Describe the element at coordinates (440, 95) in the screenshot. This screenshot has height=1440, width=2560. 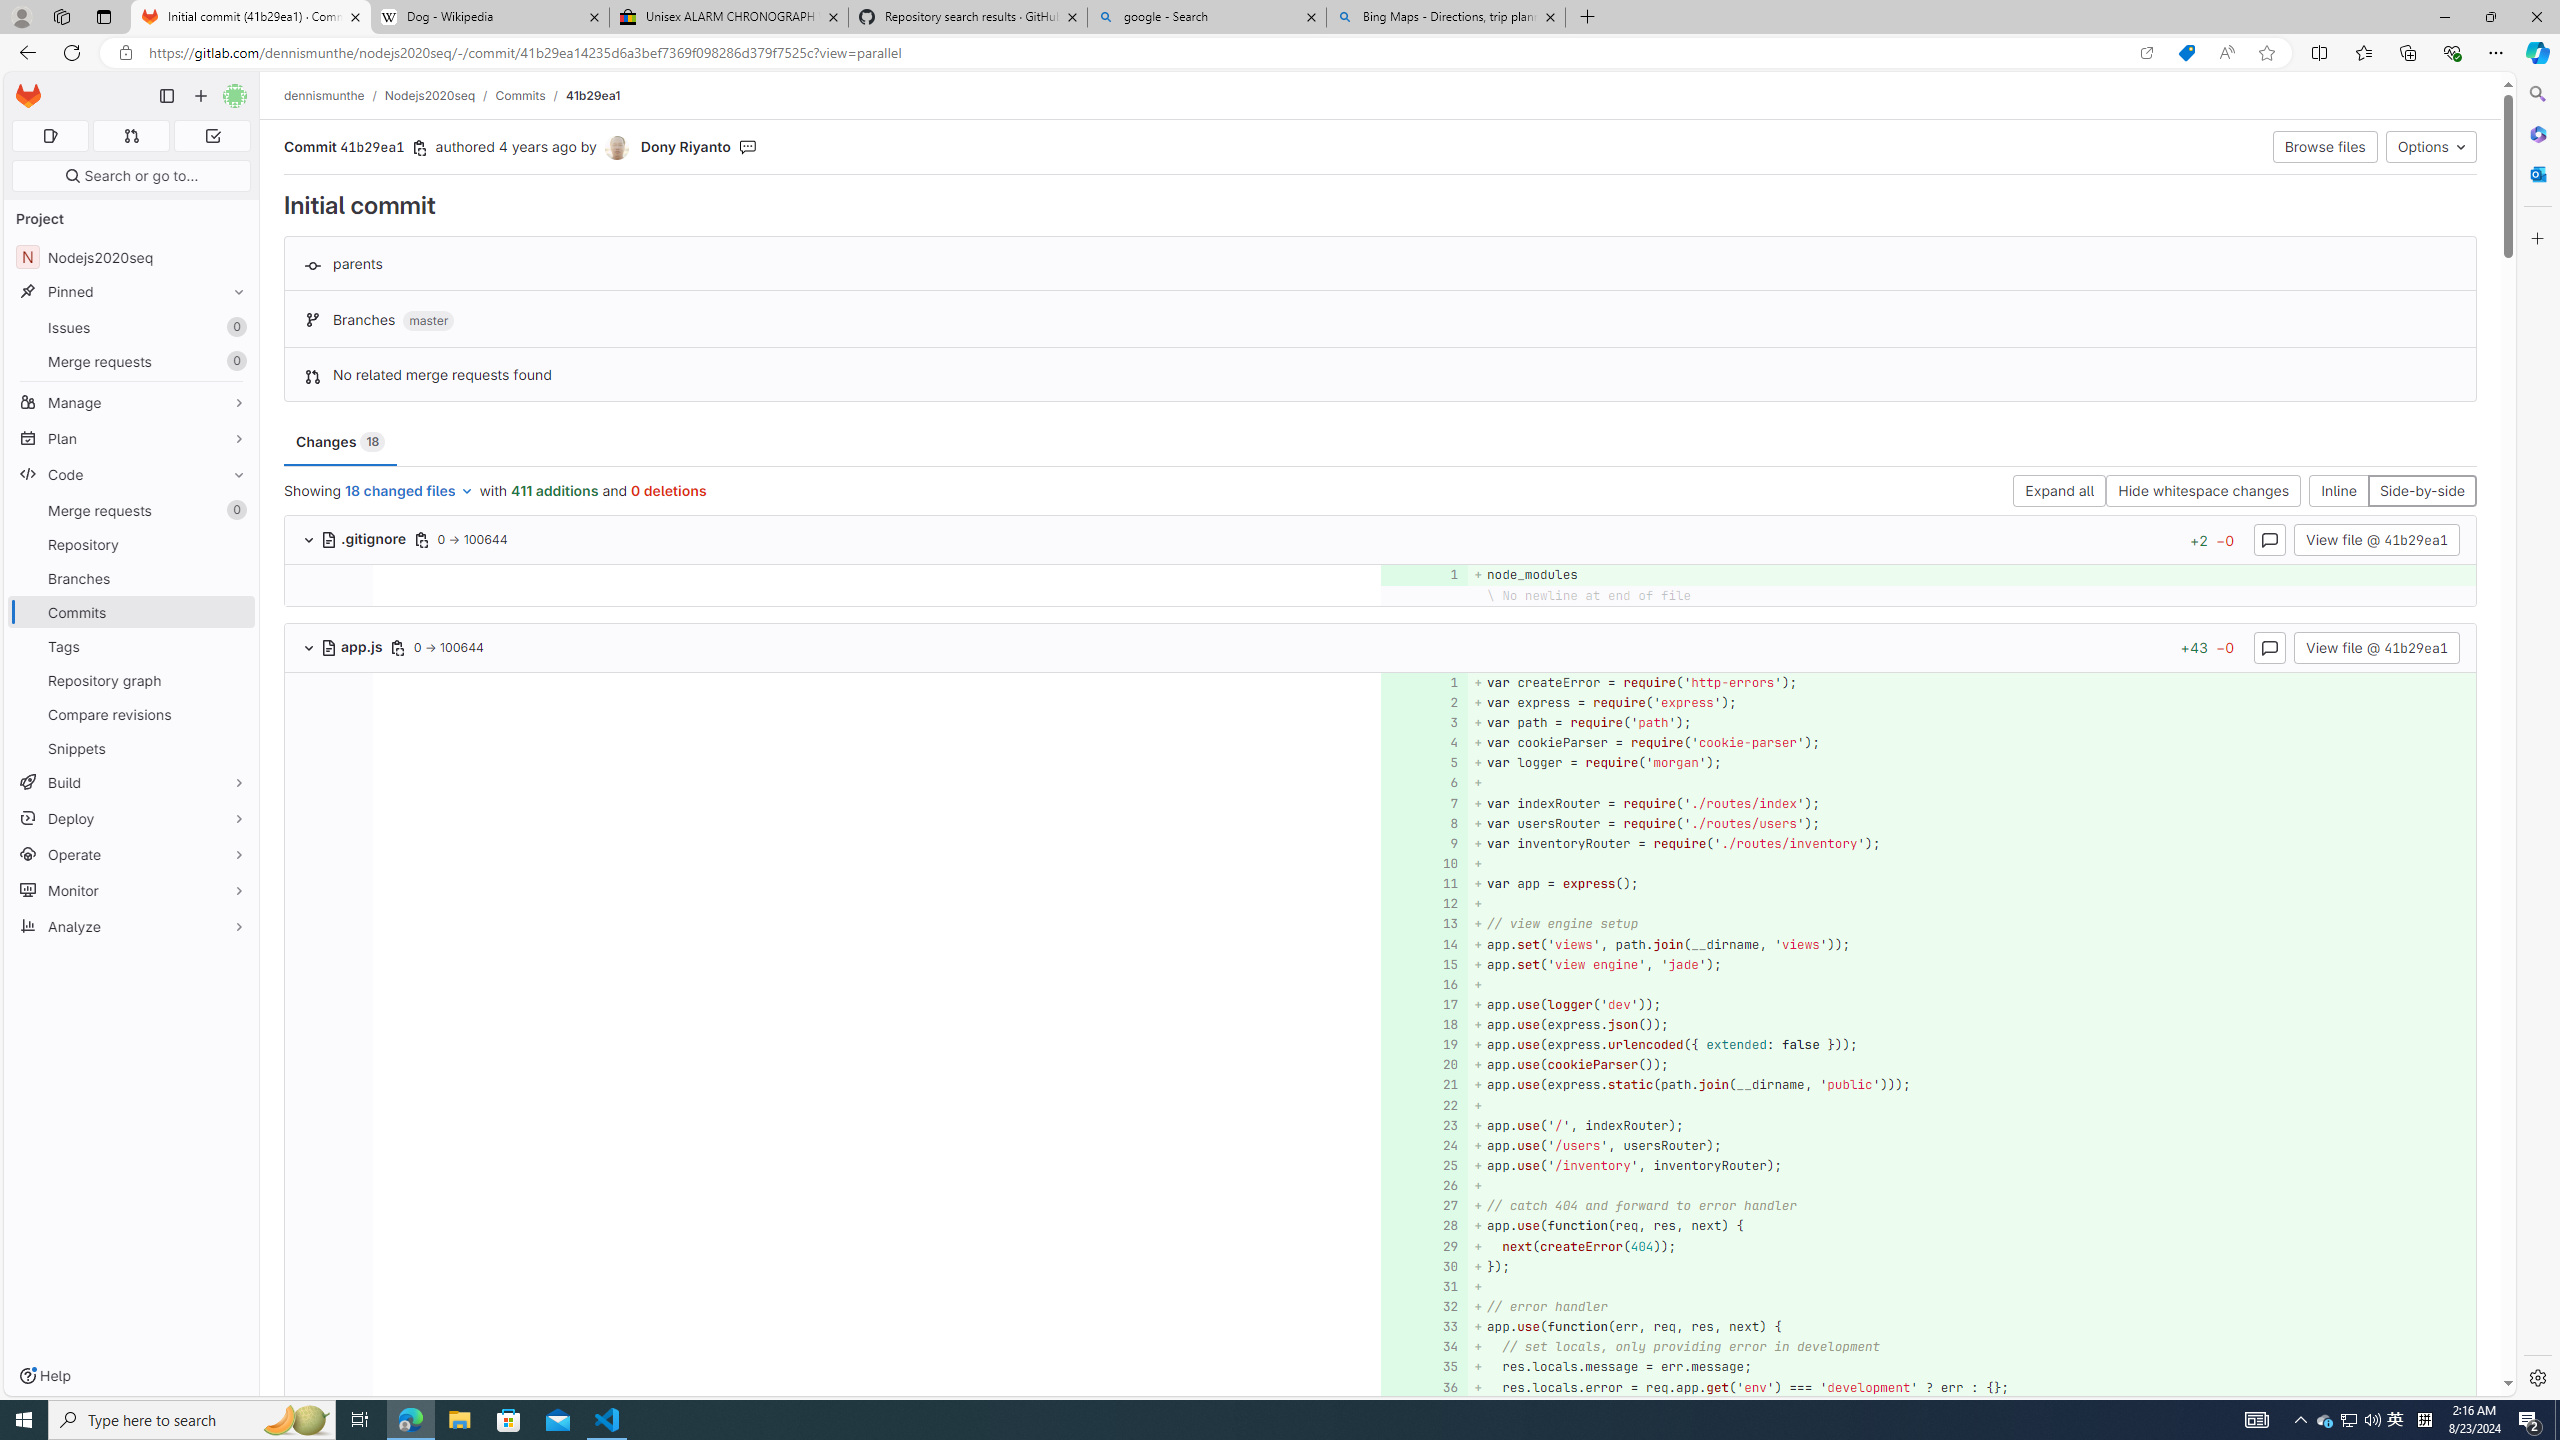
I see `Nodejs2020seq/` at that location.